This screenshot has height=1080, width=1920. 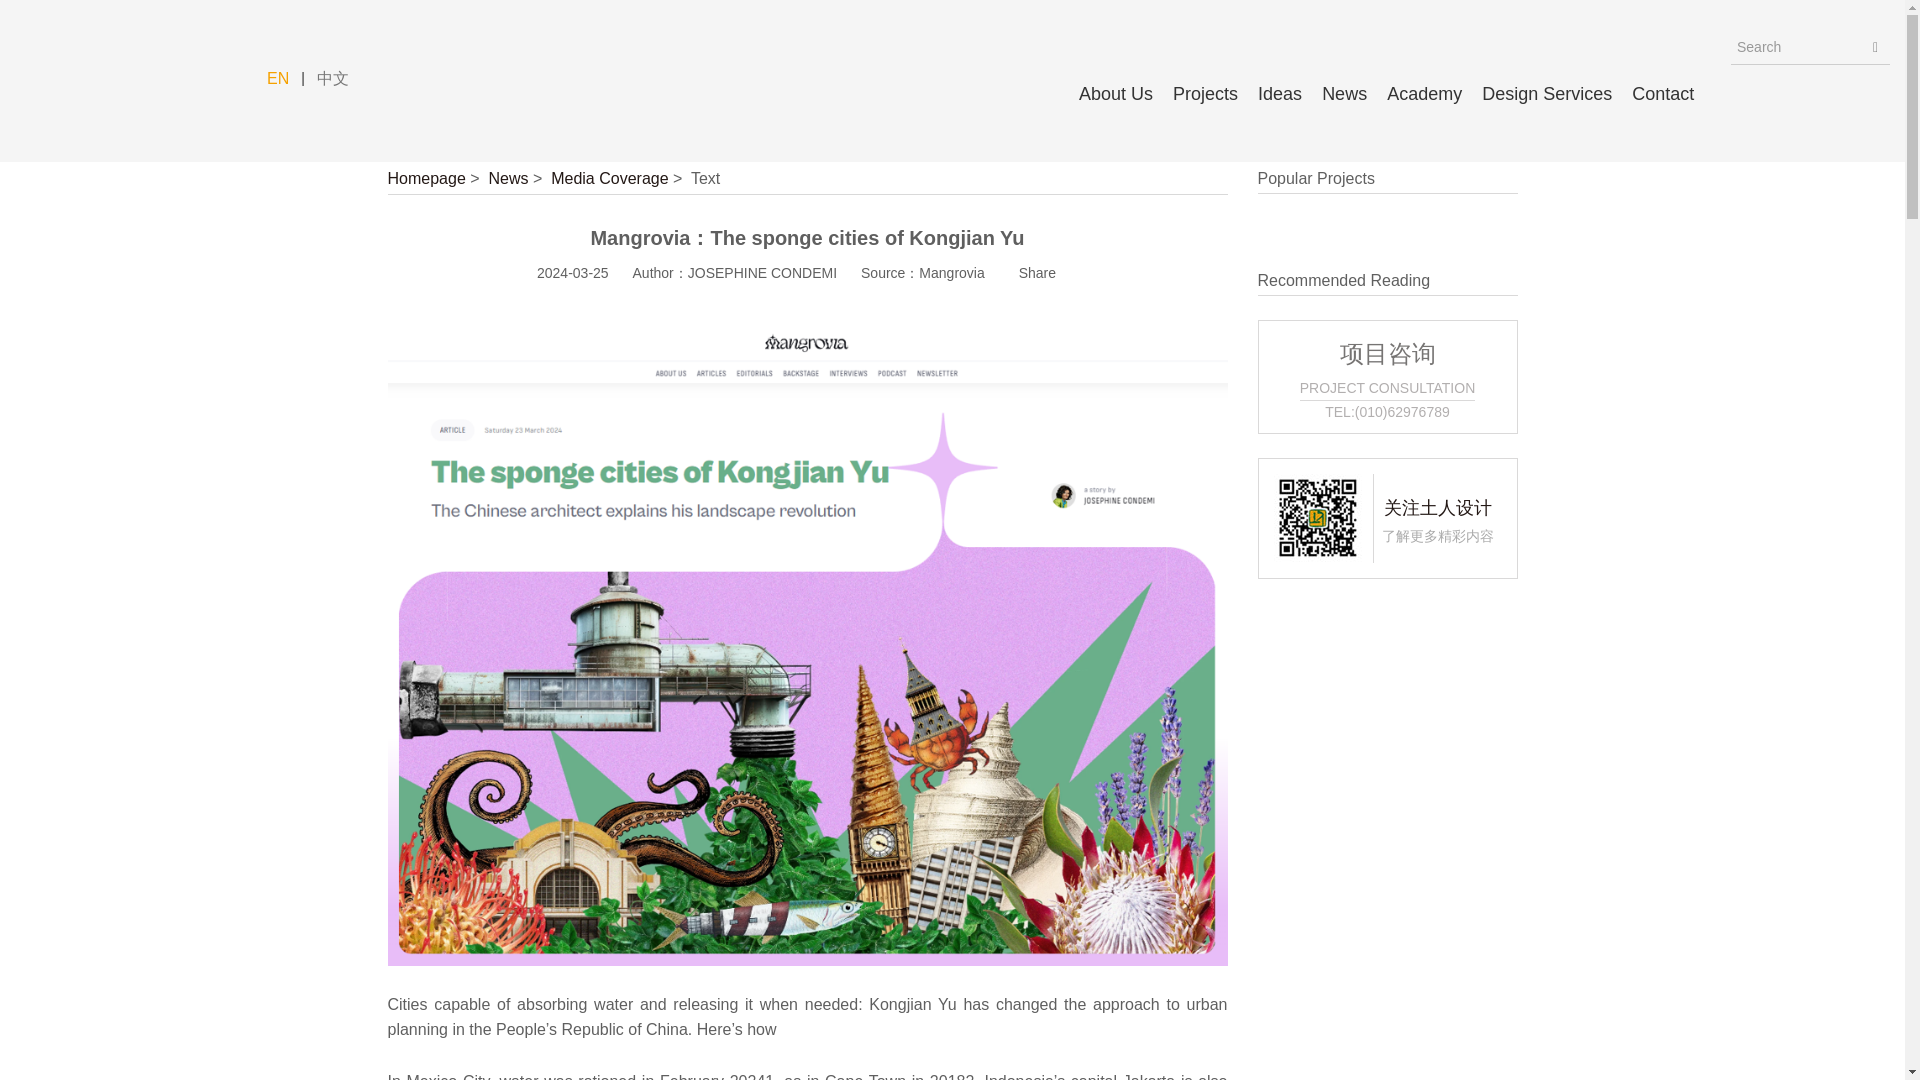 What do you see at coordinates (1116, 94) in the screenshot?
I see `About Us` at bounding box center [1116, 94].